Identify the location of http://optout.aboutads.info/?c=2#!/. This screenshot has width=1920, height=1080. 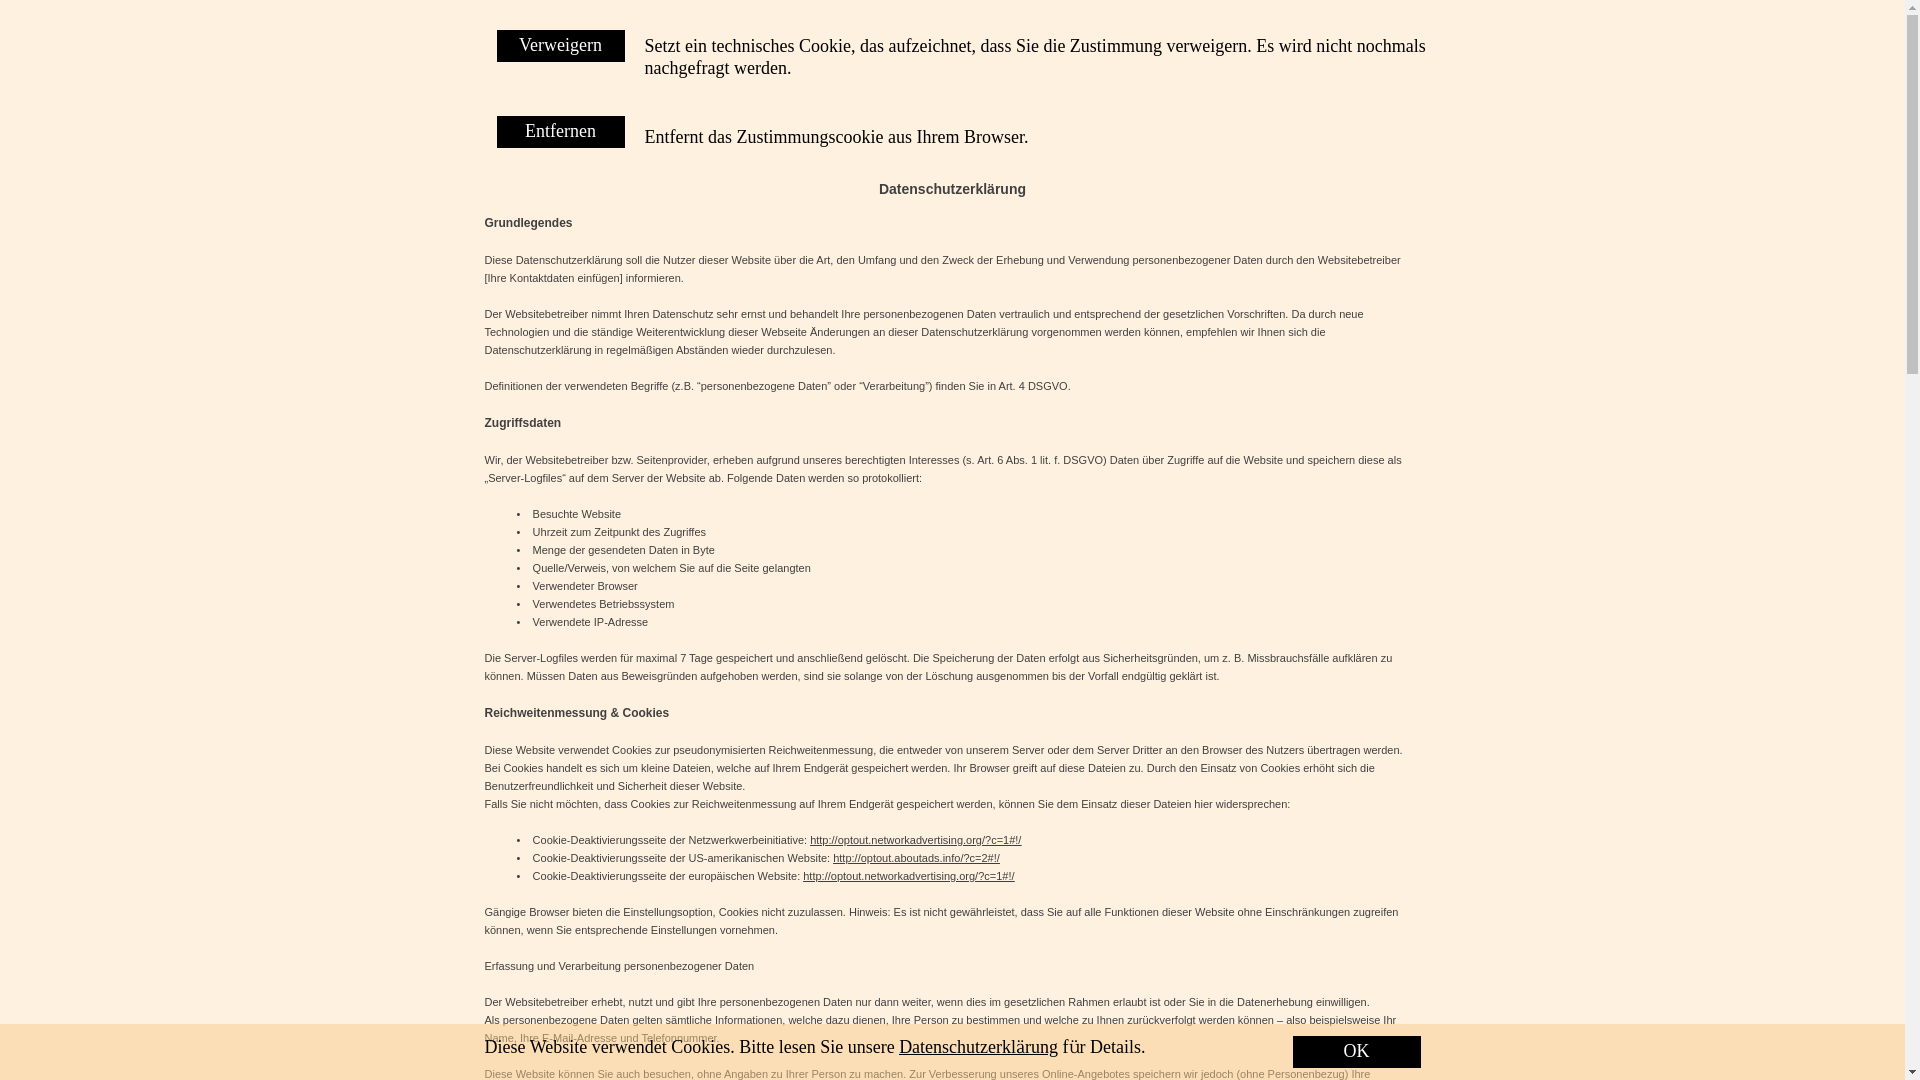
(916, 858).